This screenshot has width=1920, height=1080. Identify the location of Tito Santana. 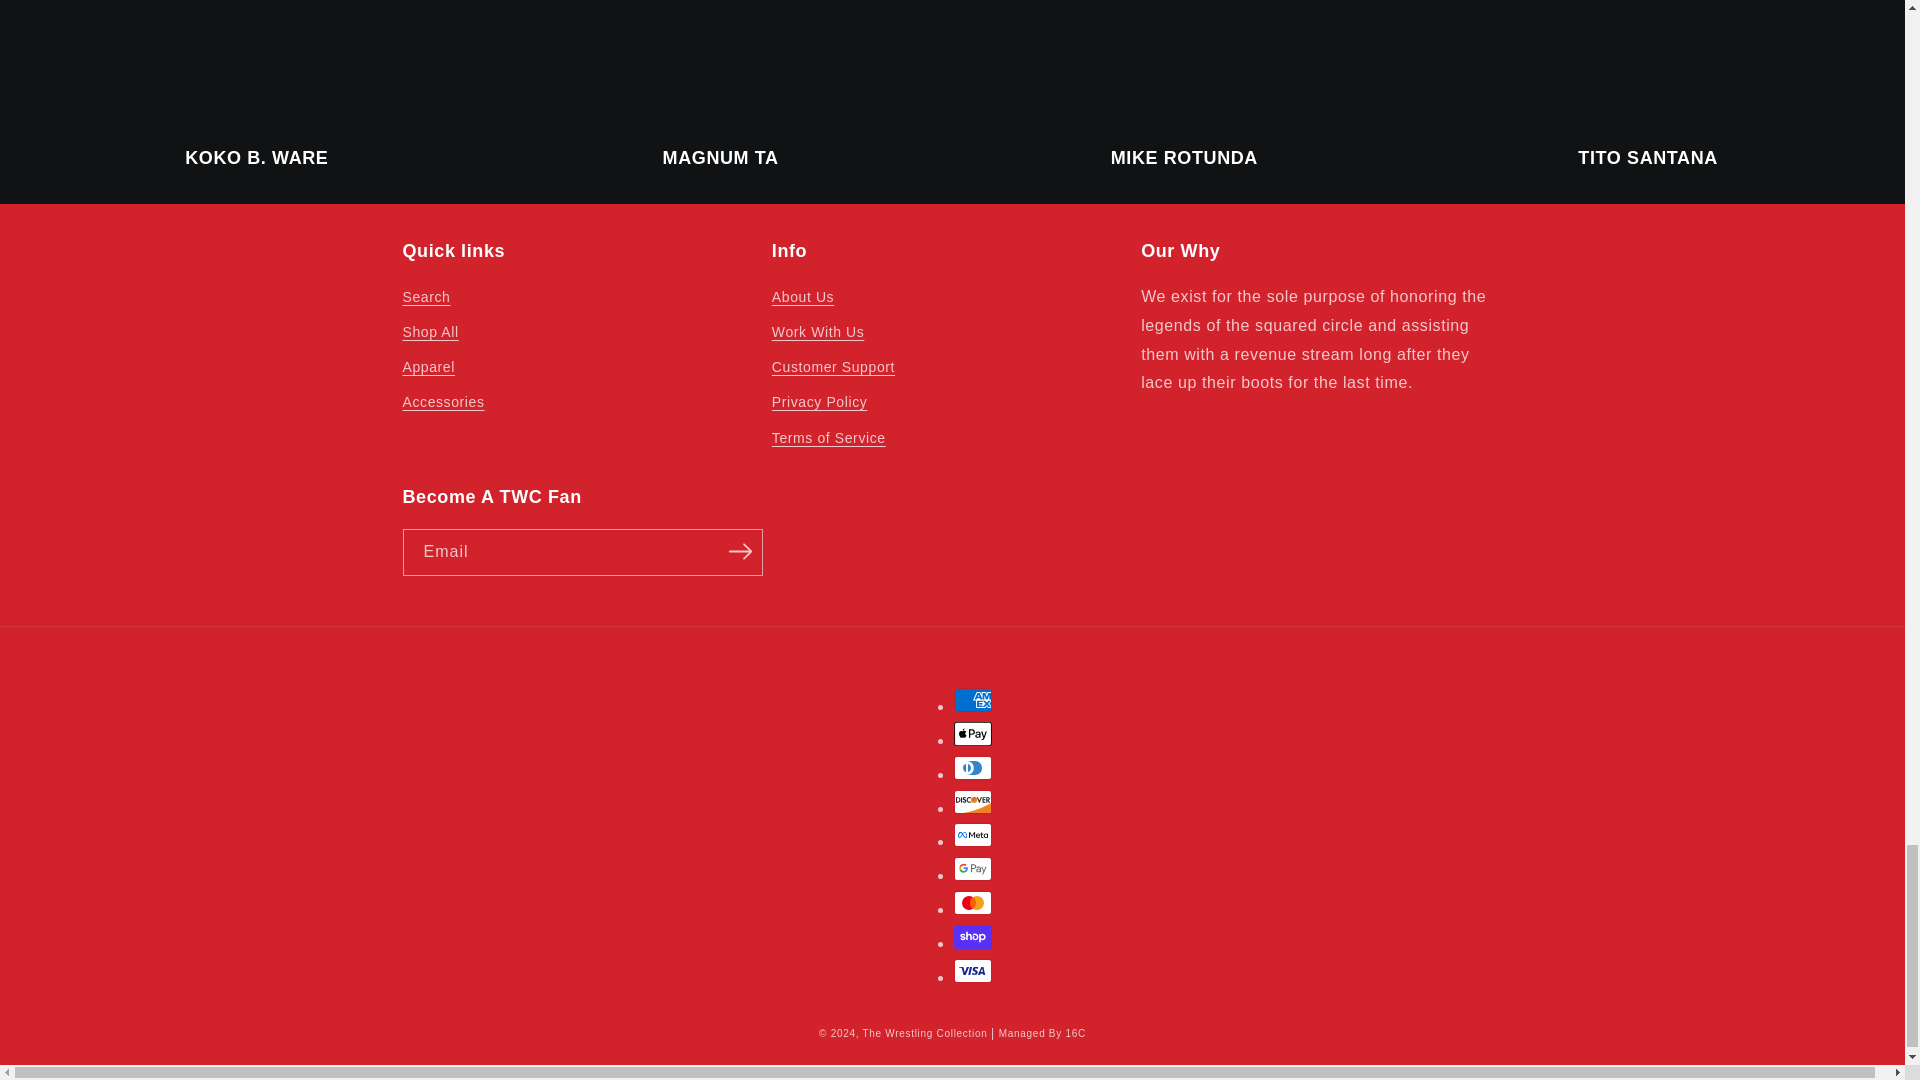
(1647, 64).